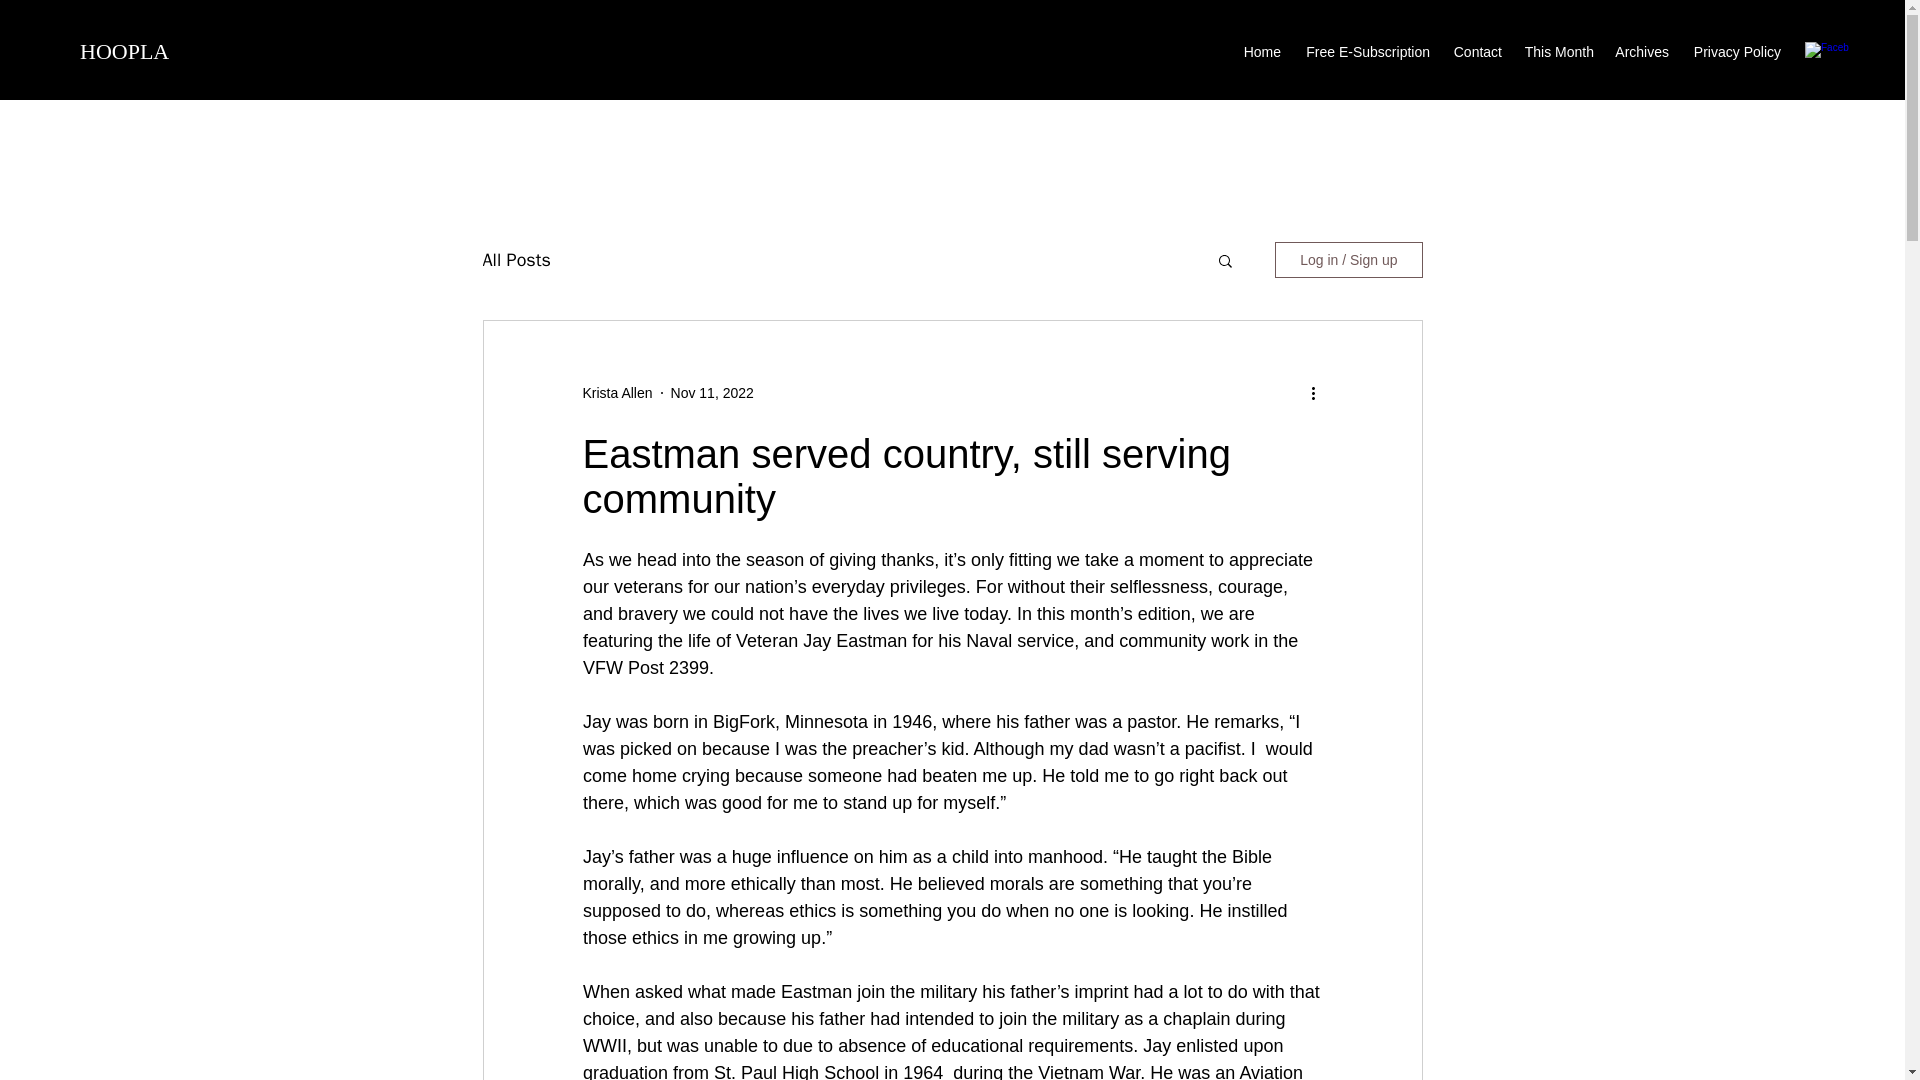  What do you see at coordinates (1640, 51) in the screenshot?
I see `Archives` at bounding box center [1640, 51].